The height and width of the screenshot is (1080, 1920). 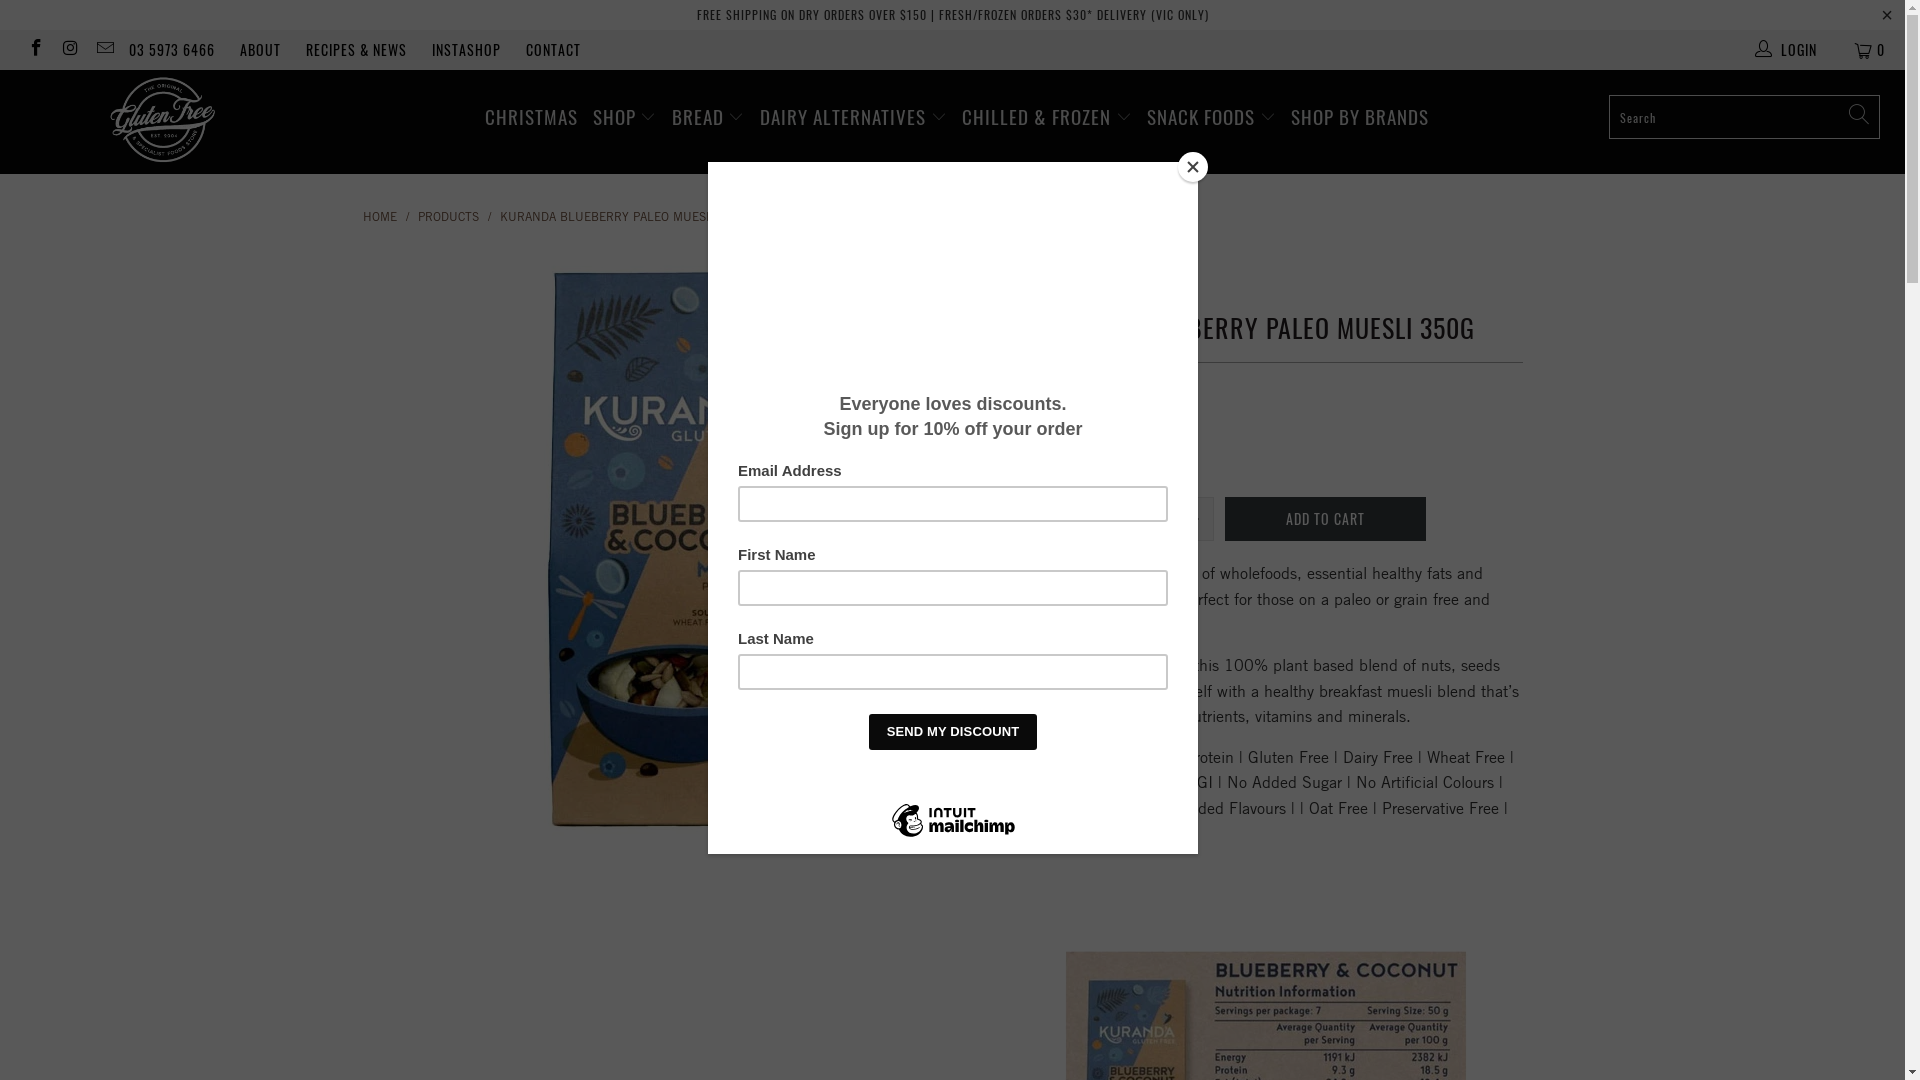 I want to click on 03 5973 6466, so click(x=172, y=50).